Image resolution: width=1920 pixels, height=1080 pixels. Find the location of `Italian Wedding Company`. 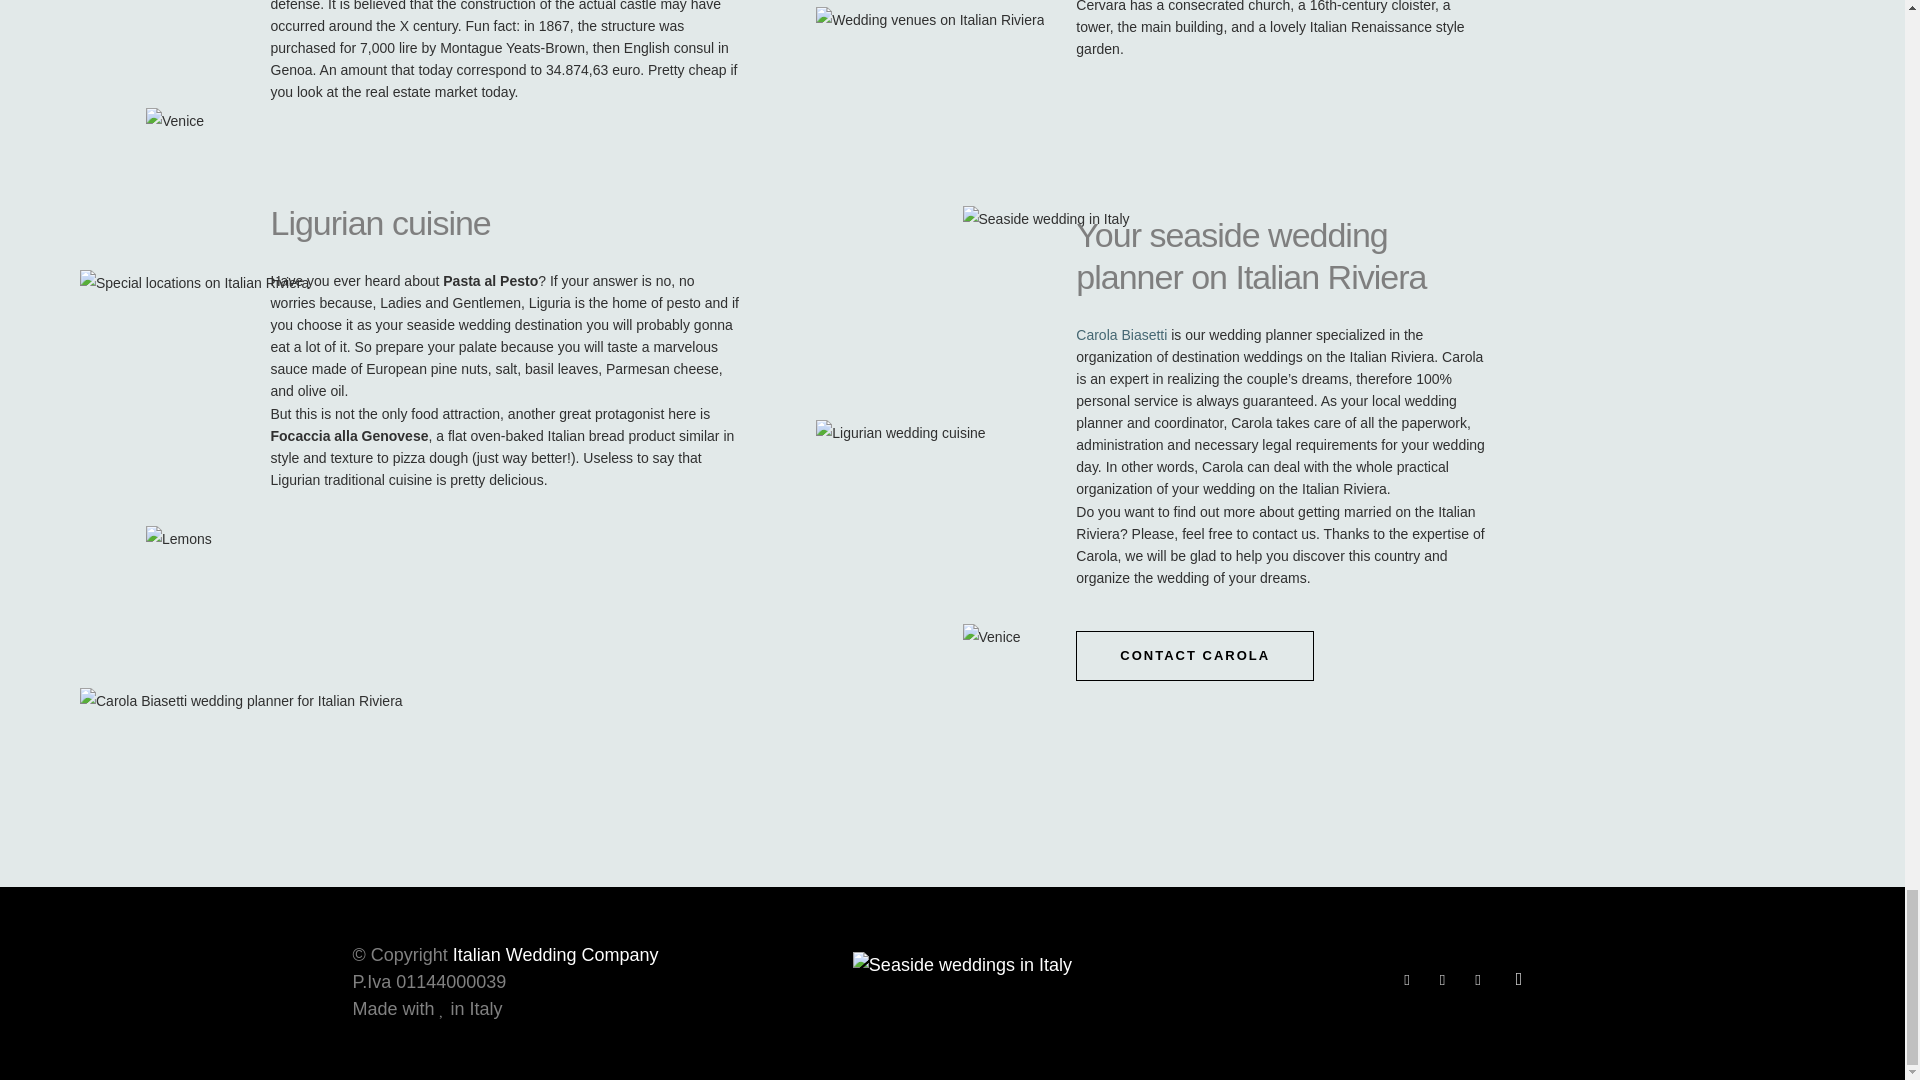

Italian Wedding Company is located at coordinates (556, 955).